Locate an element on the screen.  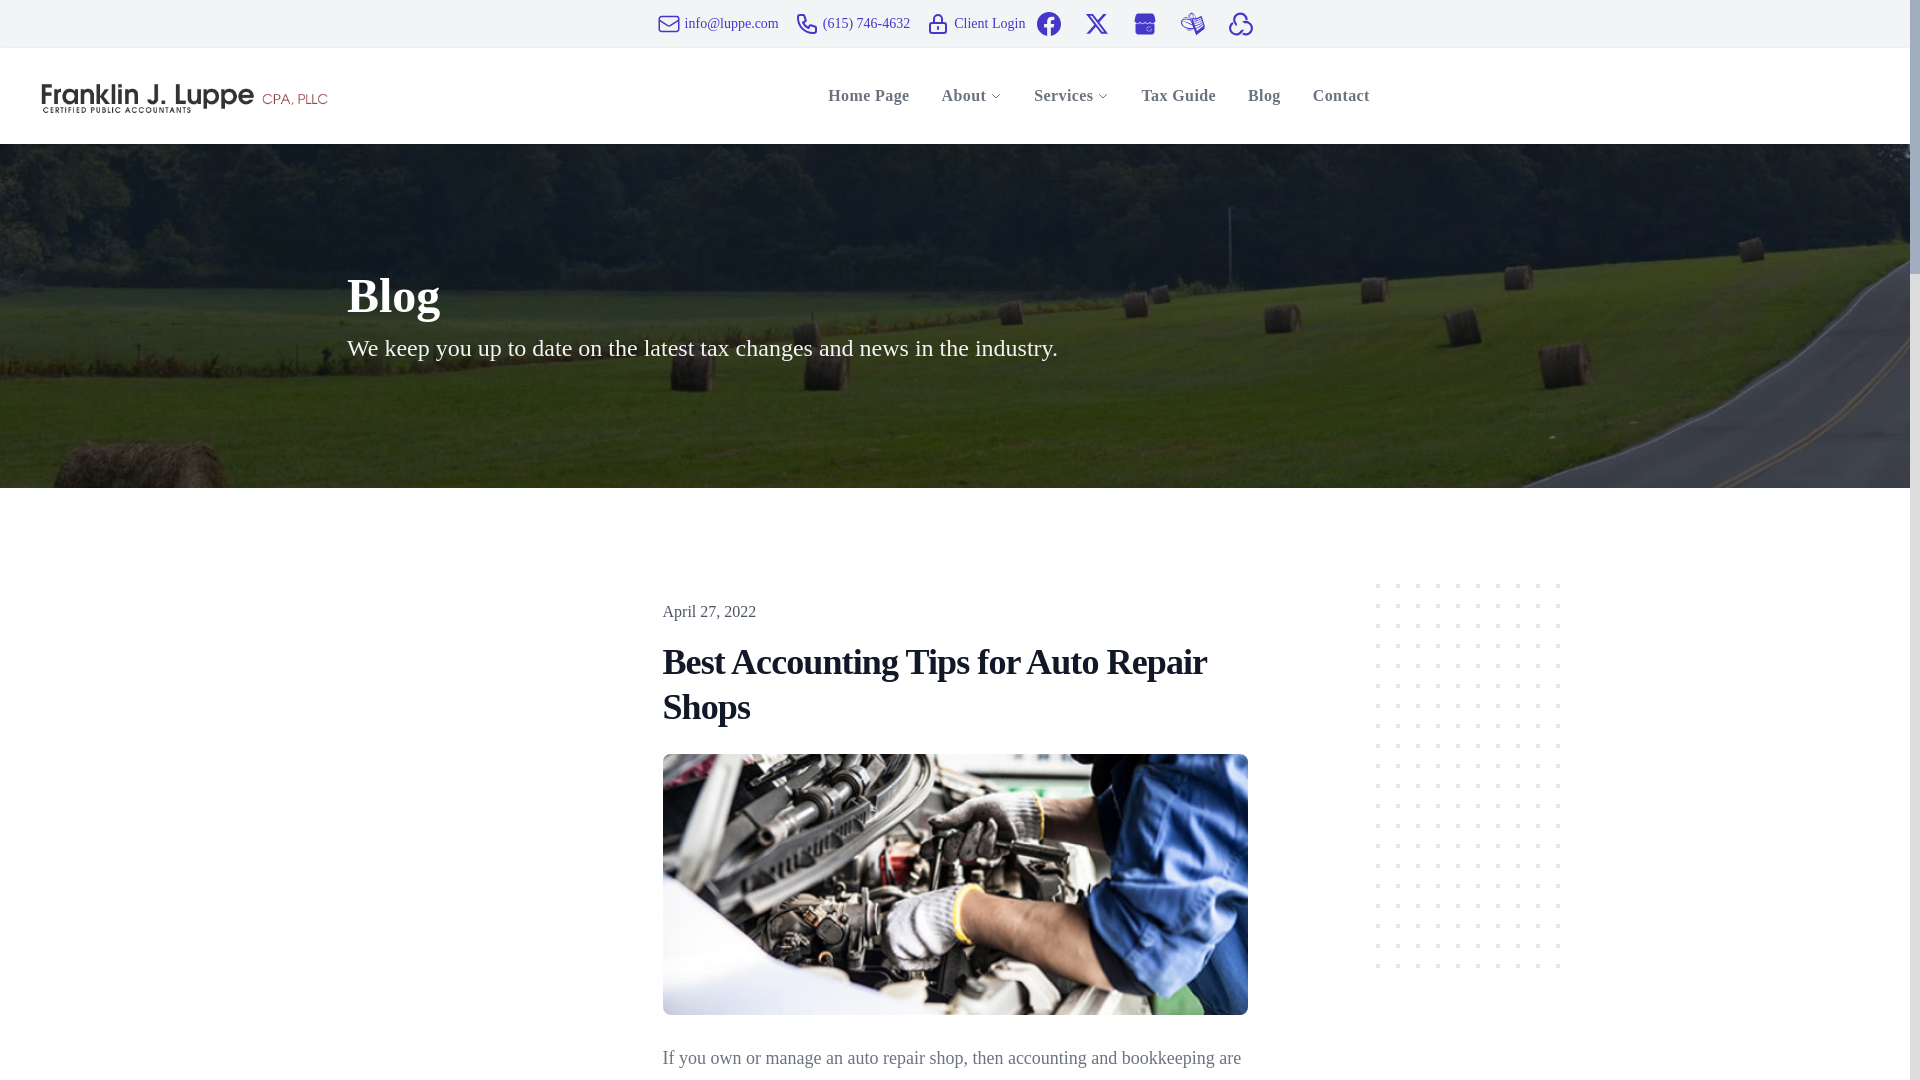
About is located at coordinates (964, 96).